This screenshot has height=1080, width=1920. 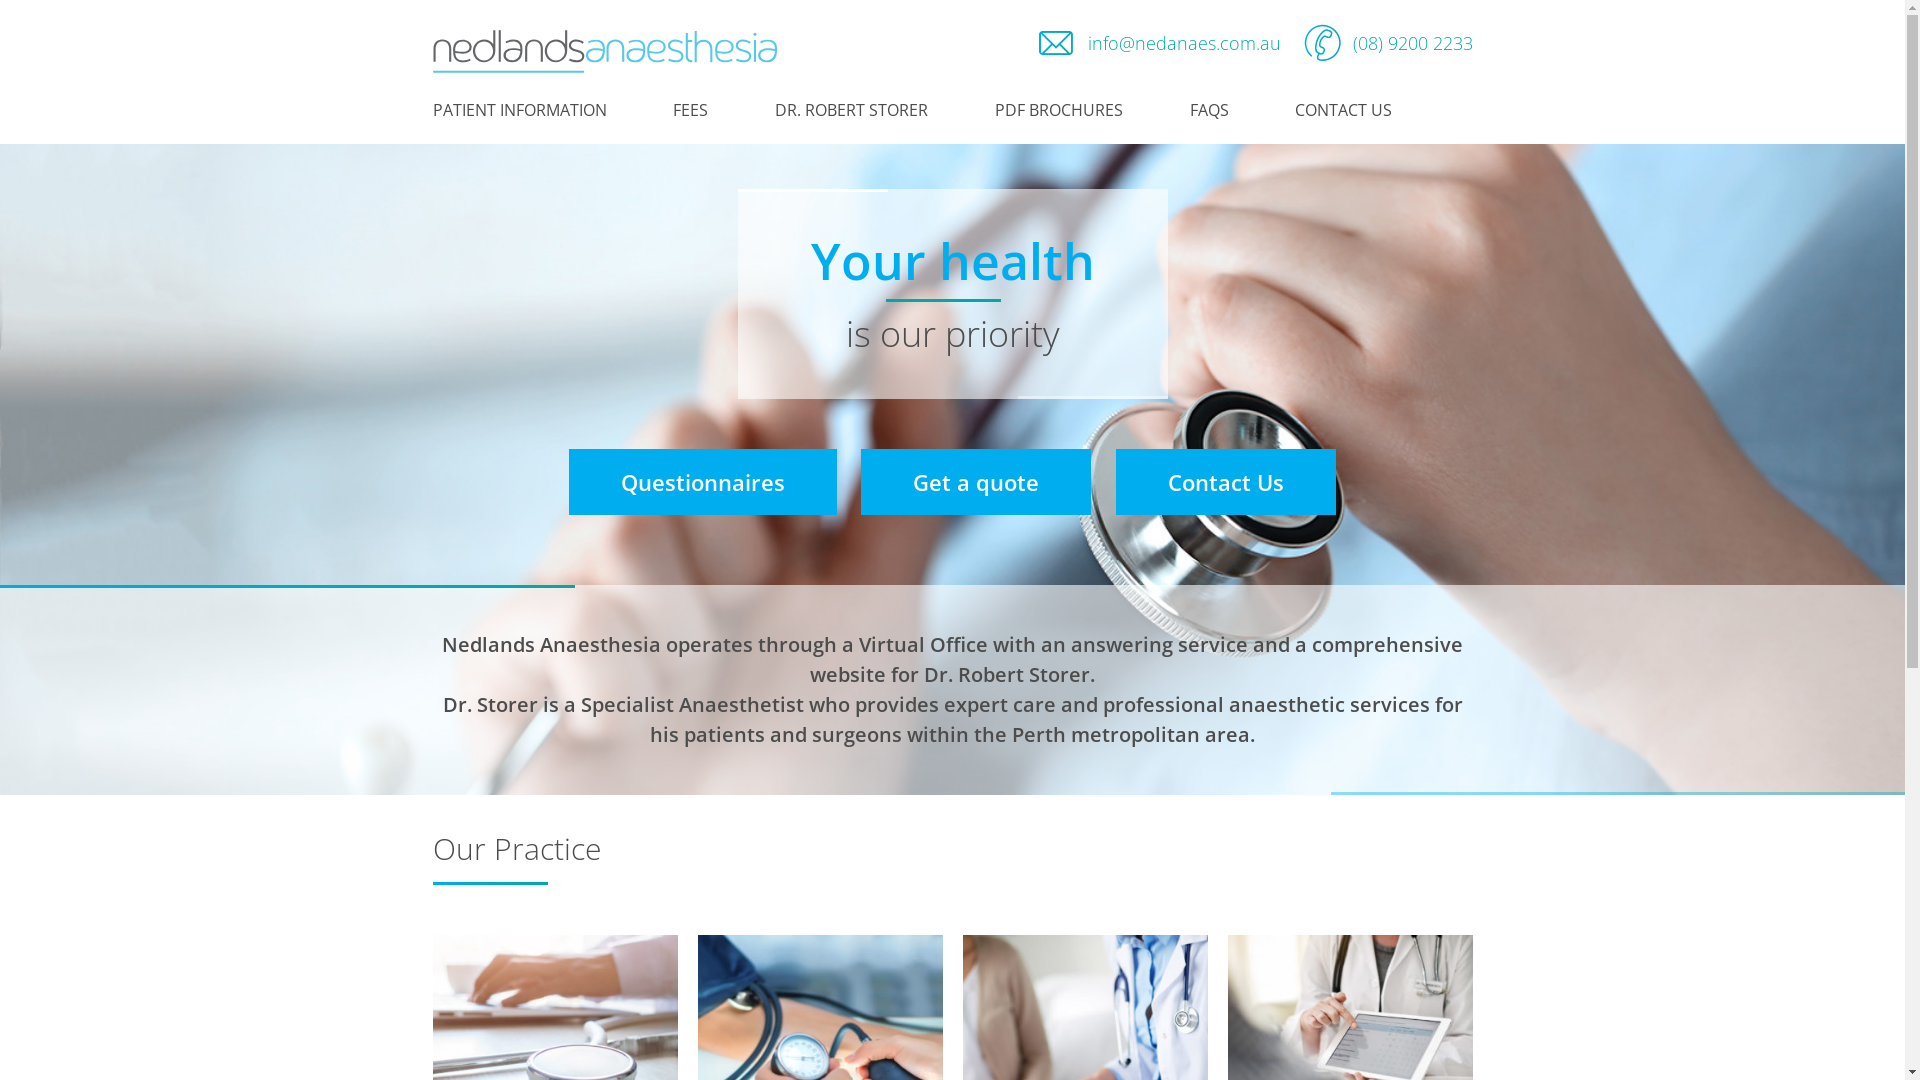 I want to click on DR. ROBERT STORER, so click(x=862, y=110).